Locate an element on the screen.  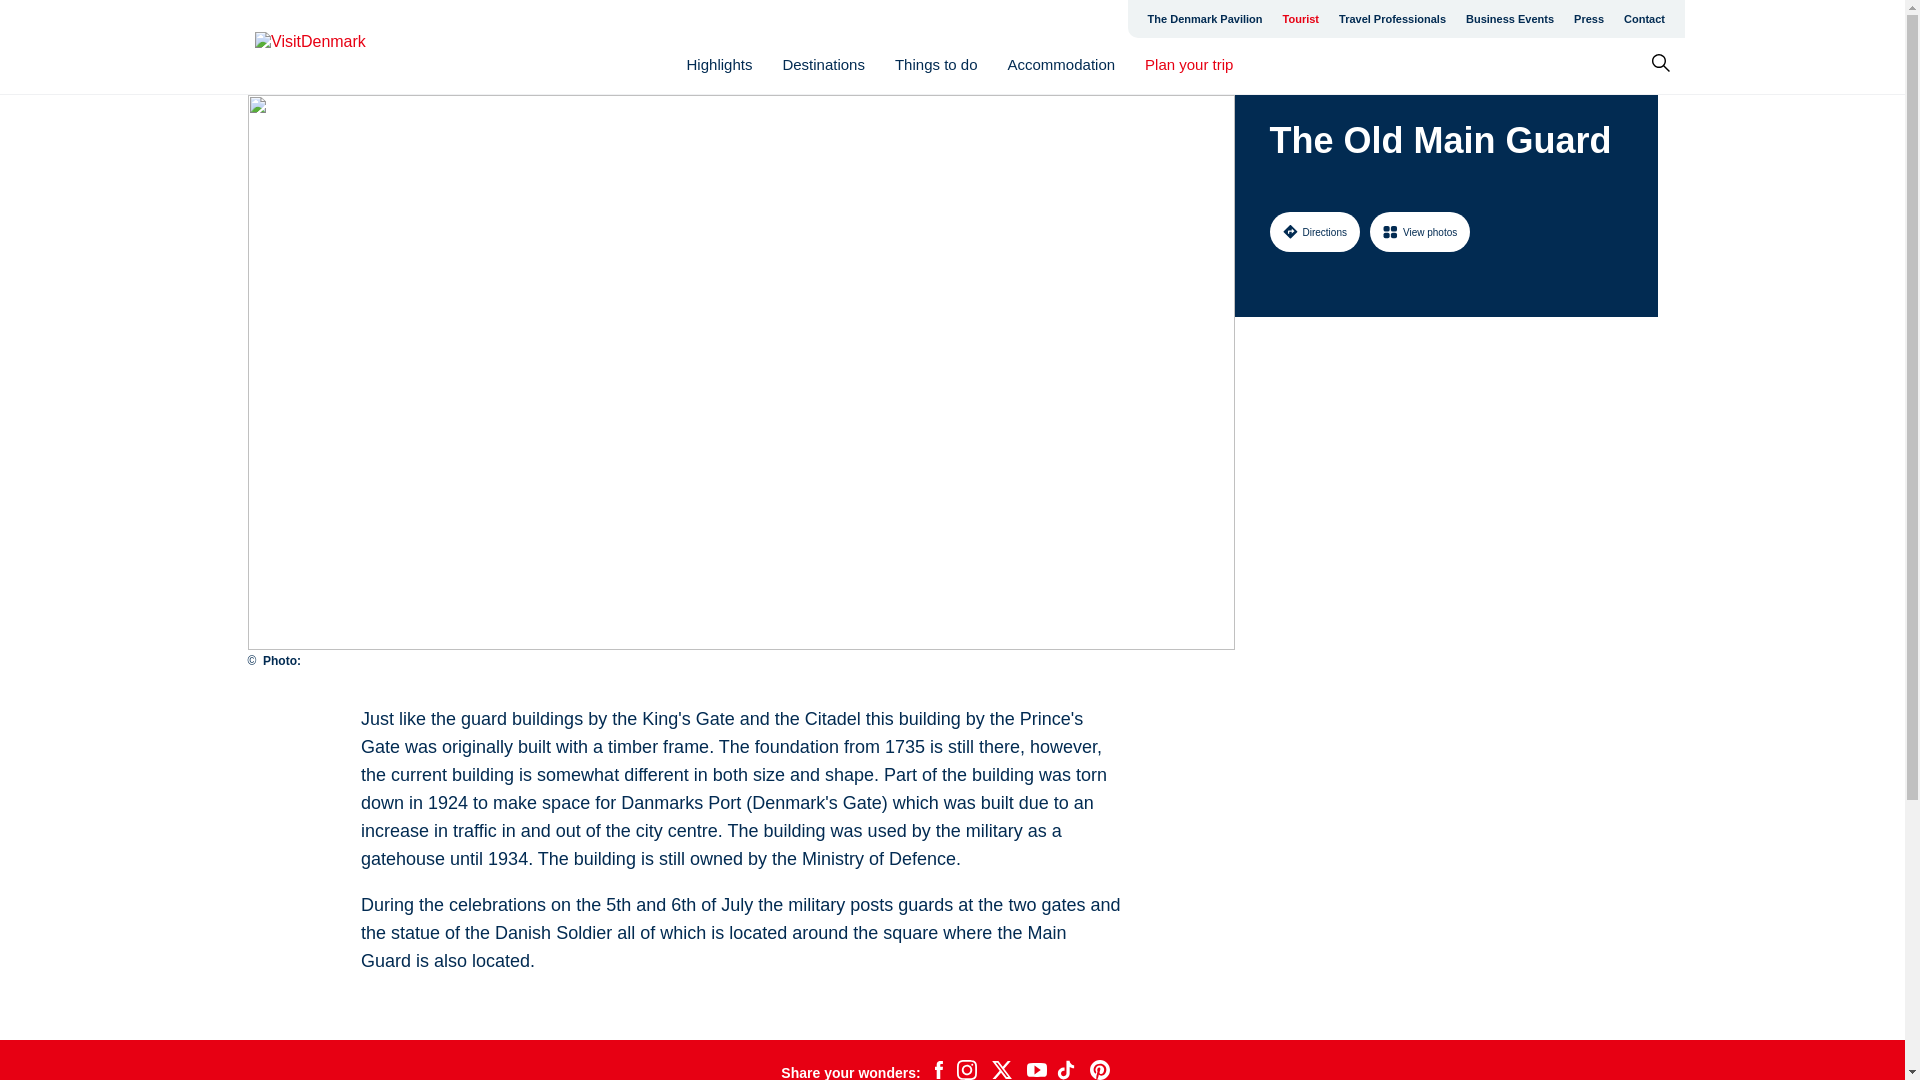
facebook is located at coordinates (938, 1070).